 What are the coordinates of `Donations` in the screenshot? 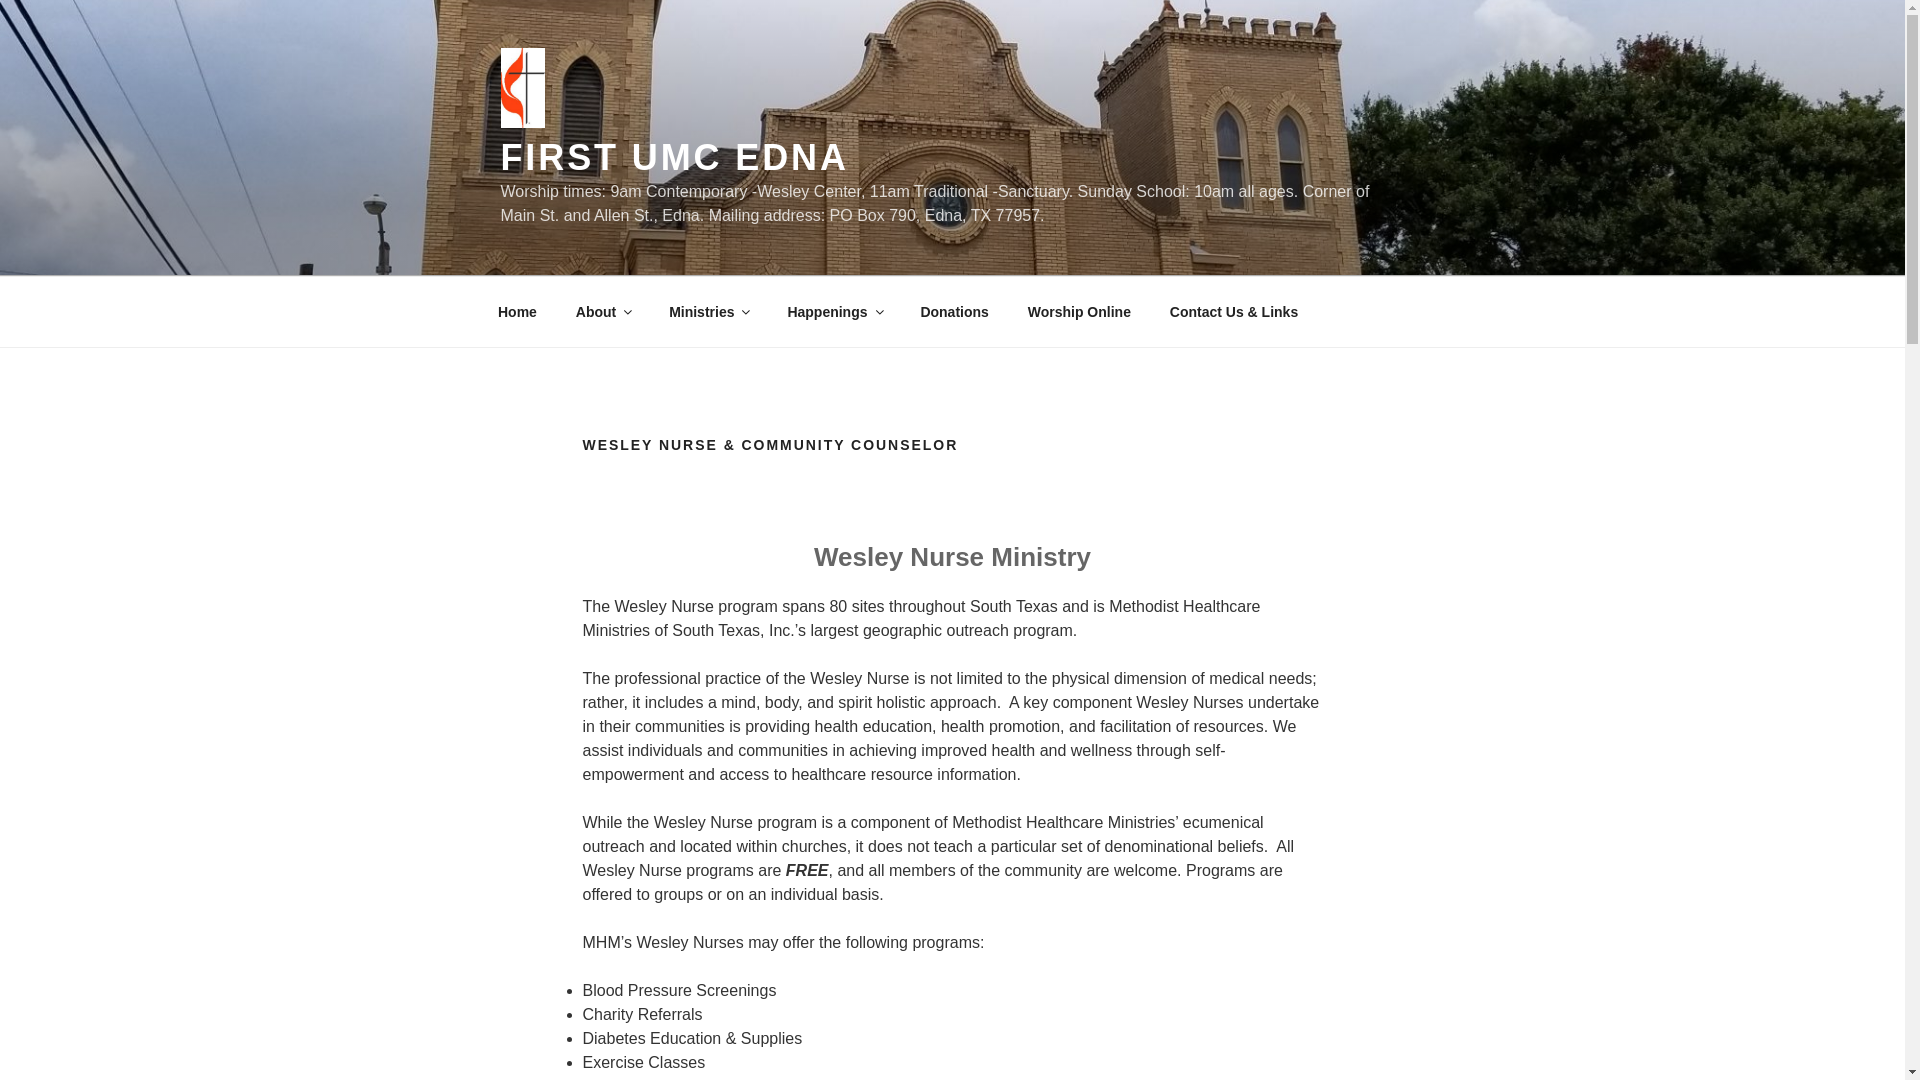 It's located at (954, 312).